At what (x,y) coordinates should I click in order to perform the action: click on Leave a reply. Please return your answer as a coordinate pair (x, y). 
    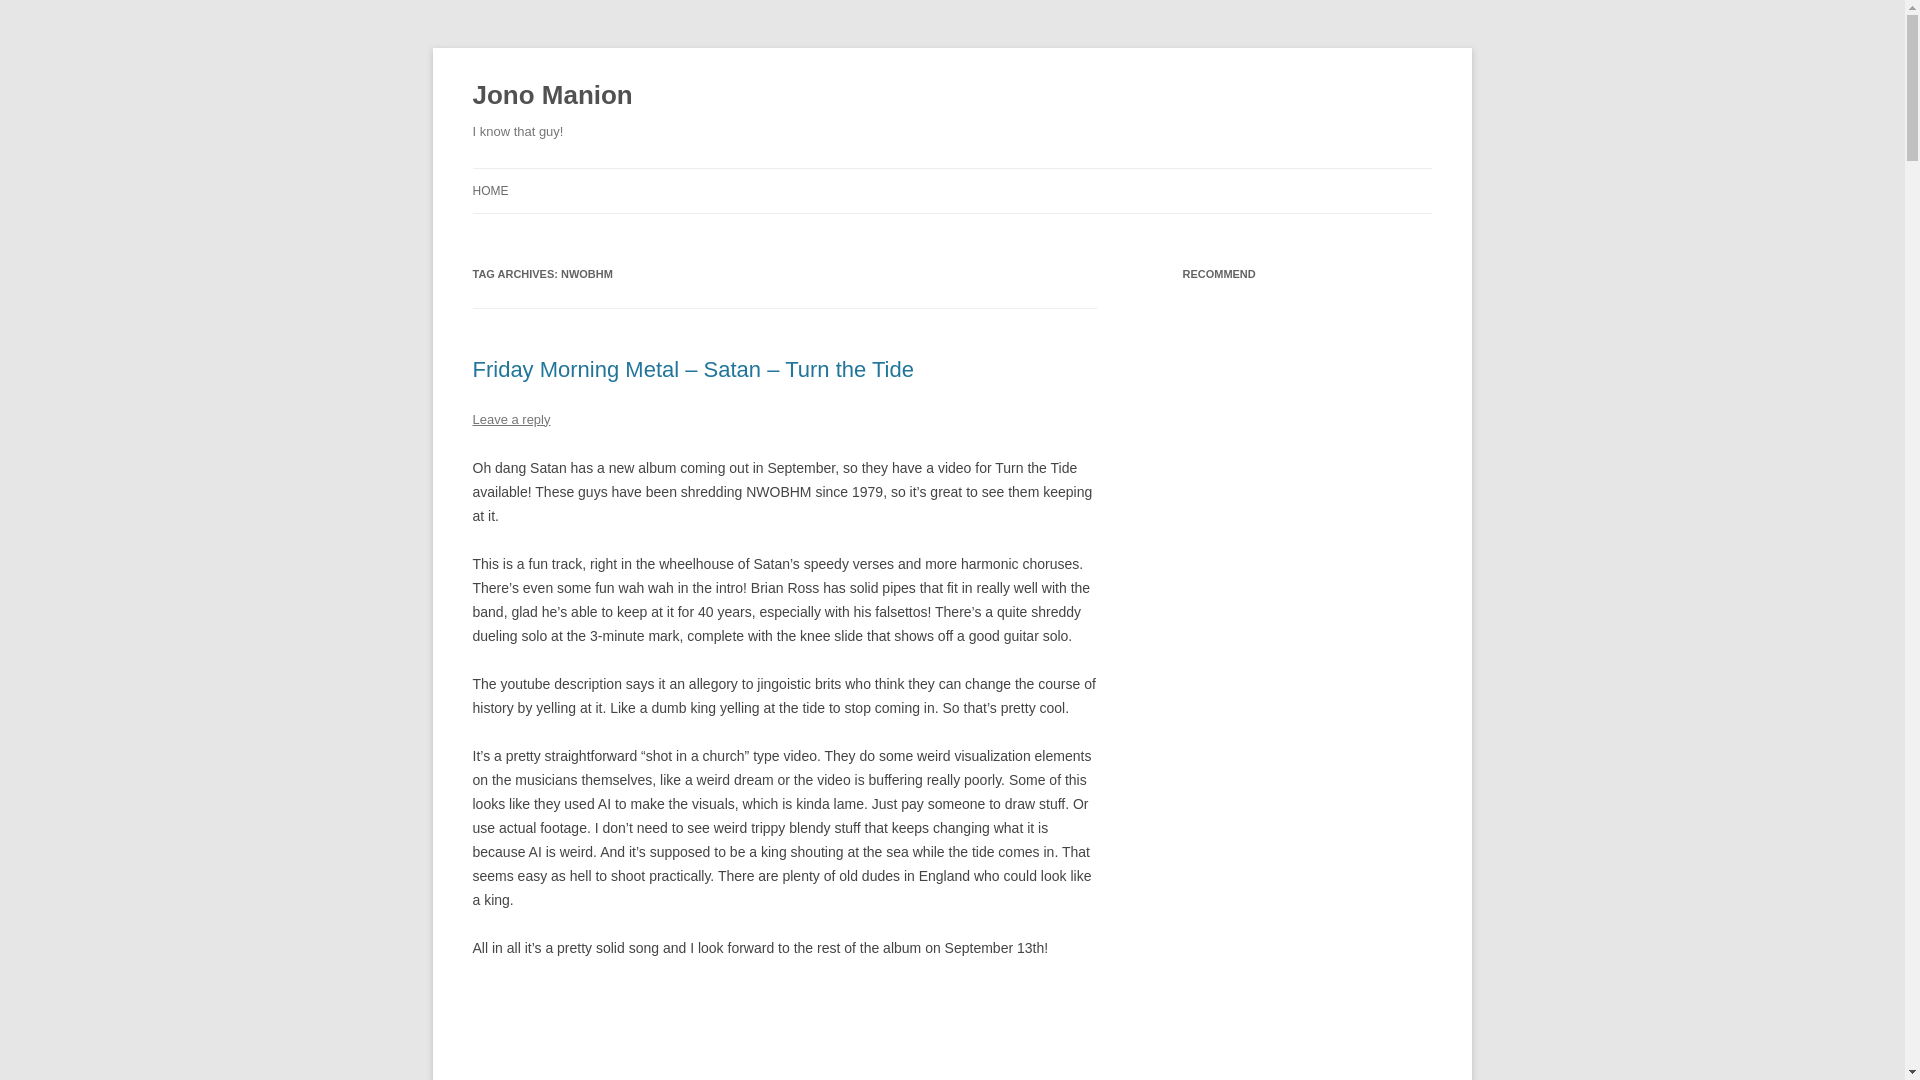
    Looking at the image, I should click on (510, 418).